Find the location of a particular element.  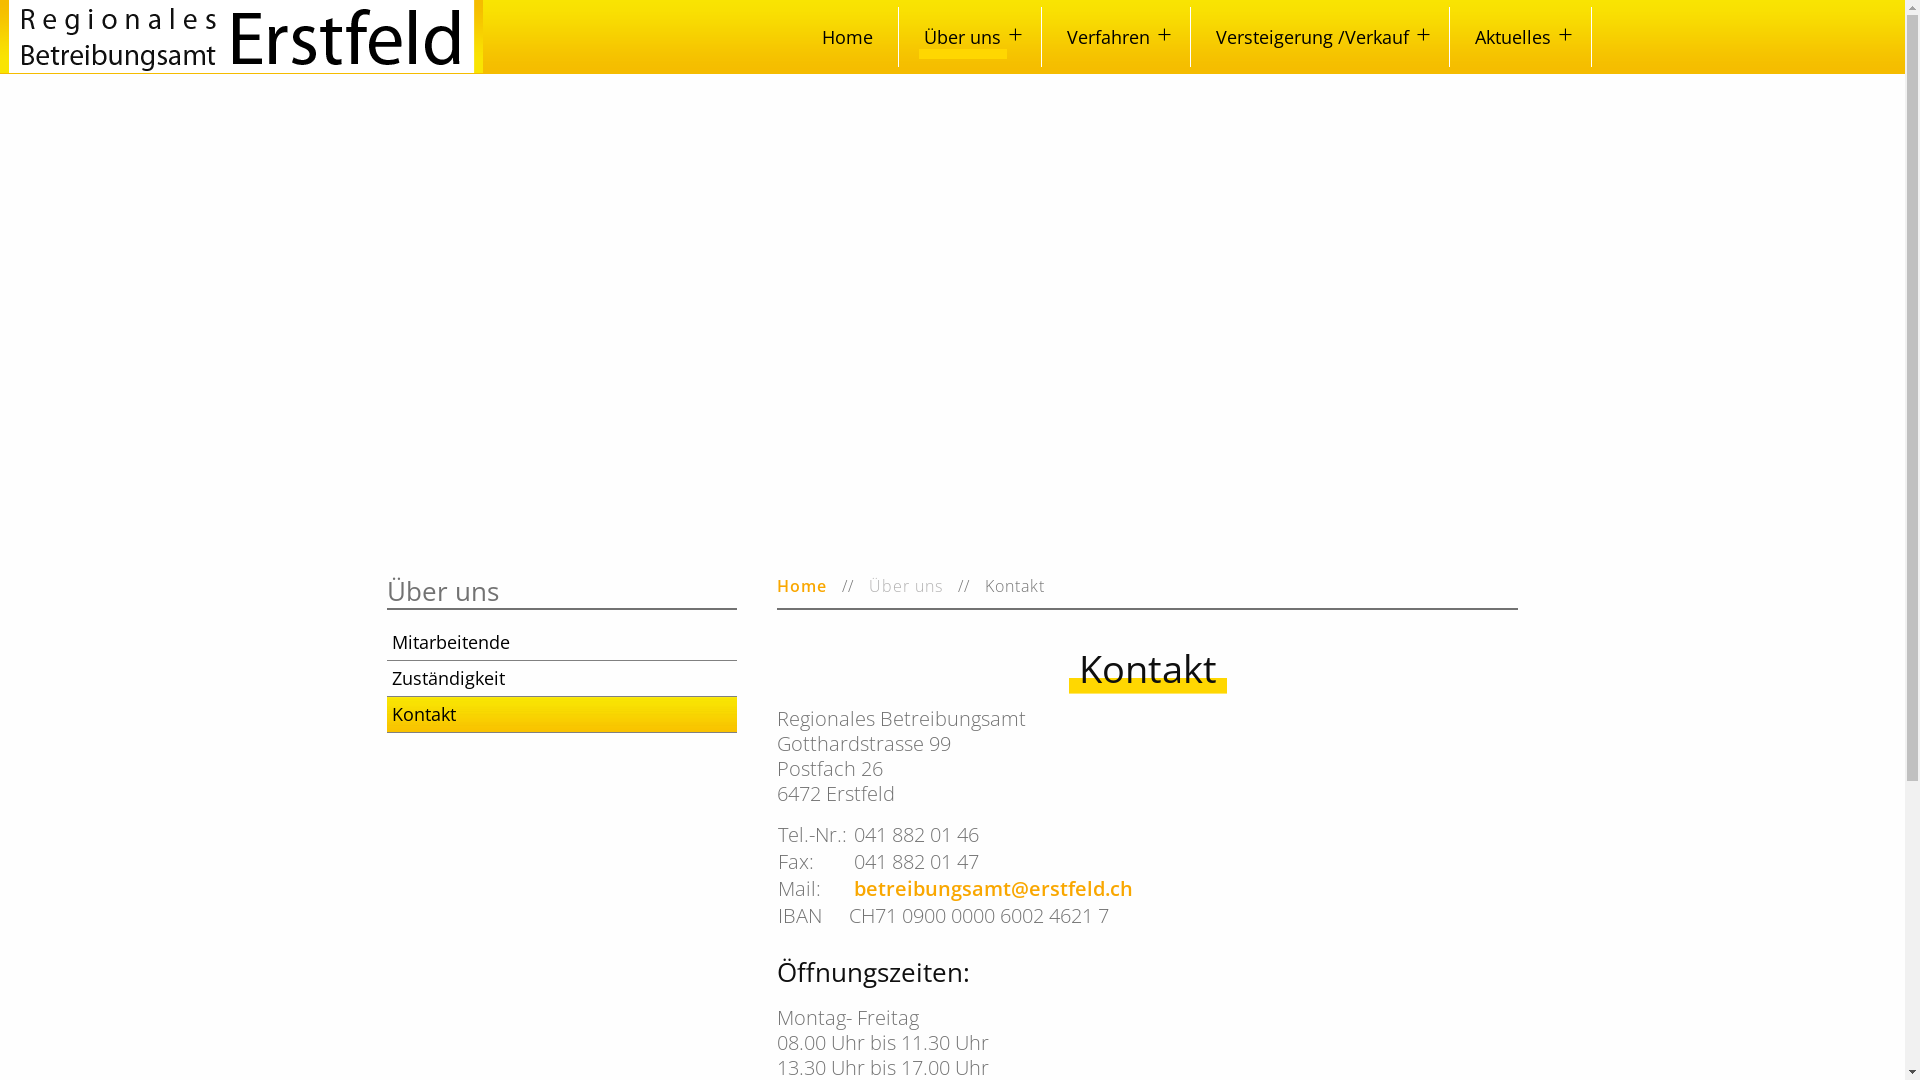

Aktuelles is located at coordinates (1520, 36).